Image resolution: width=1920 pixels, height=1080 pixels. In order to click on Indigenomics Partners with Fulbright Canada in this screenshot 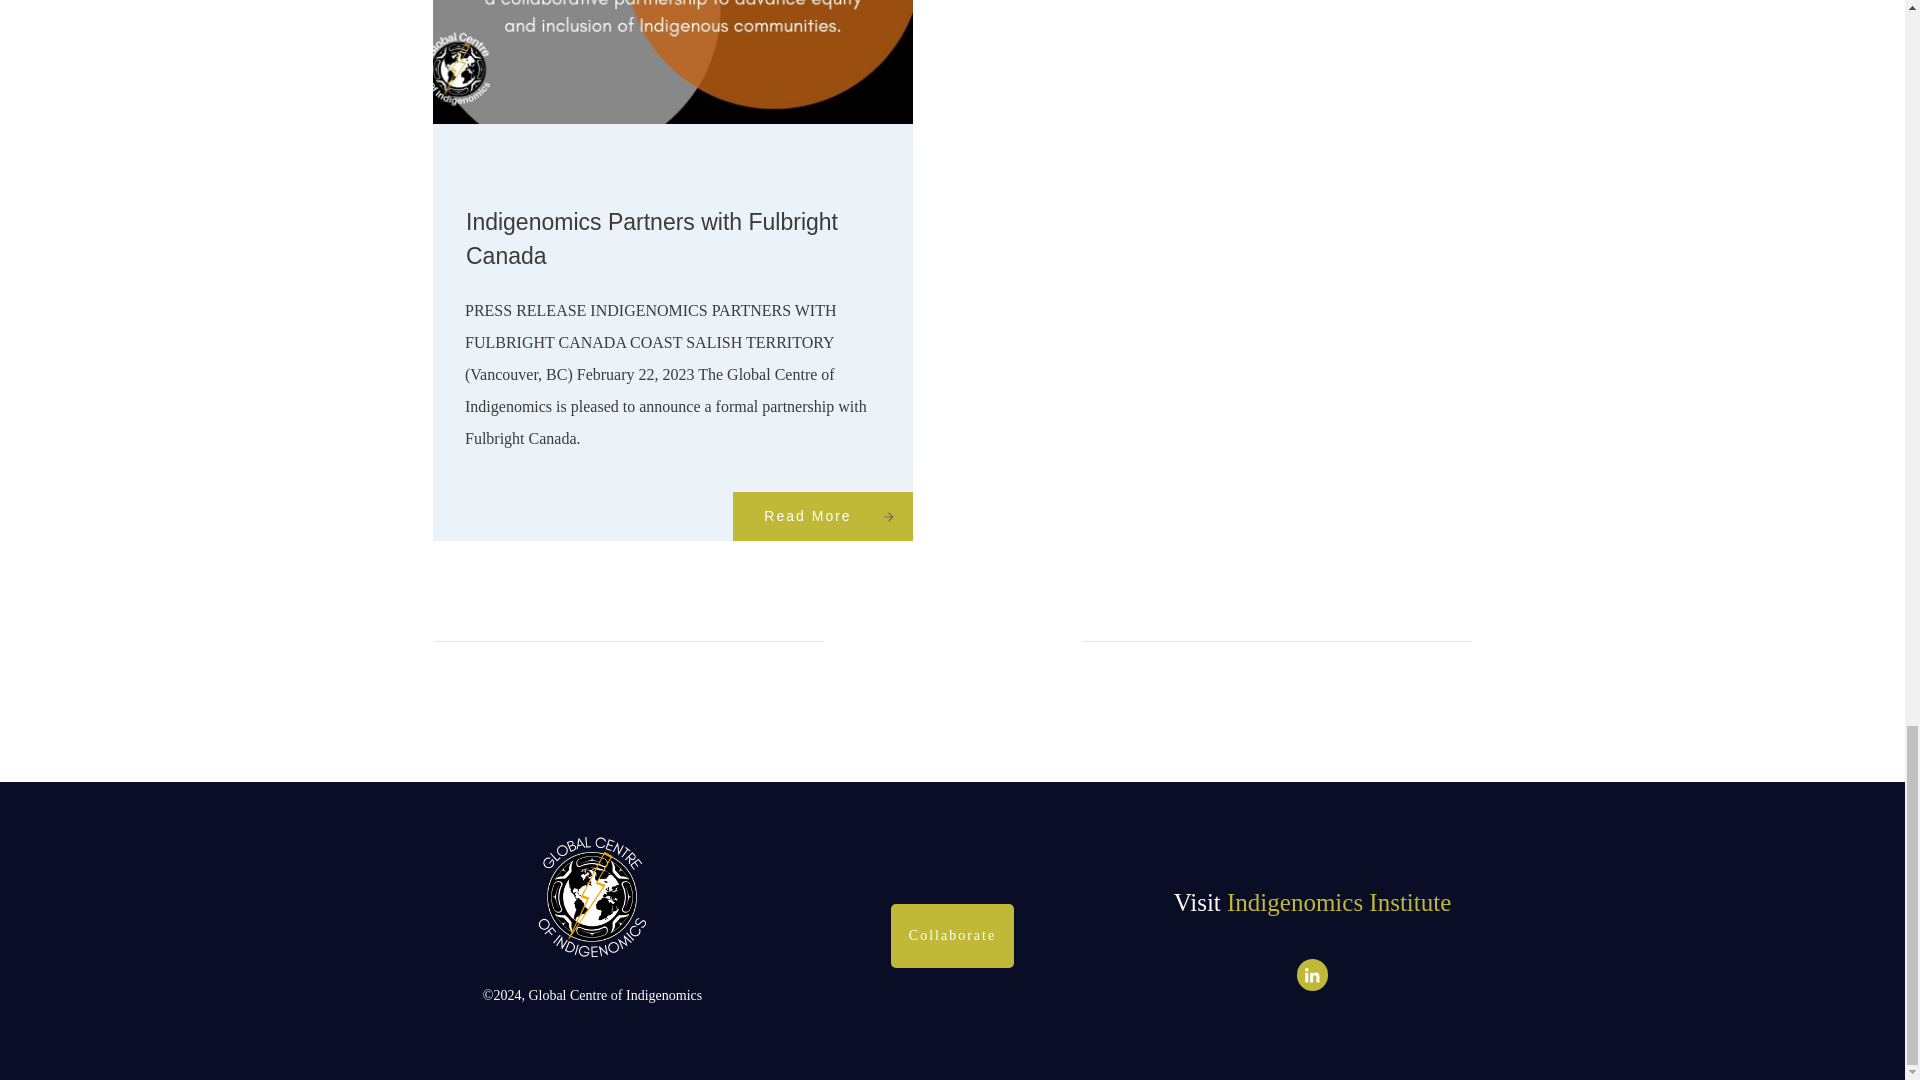, I will do `click(652, 238)`.